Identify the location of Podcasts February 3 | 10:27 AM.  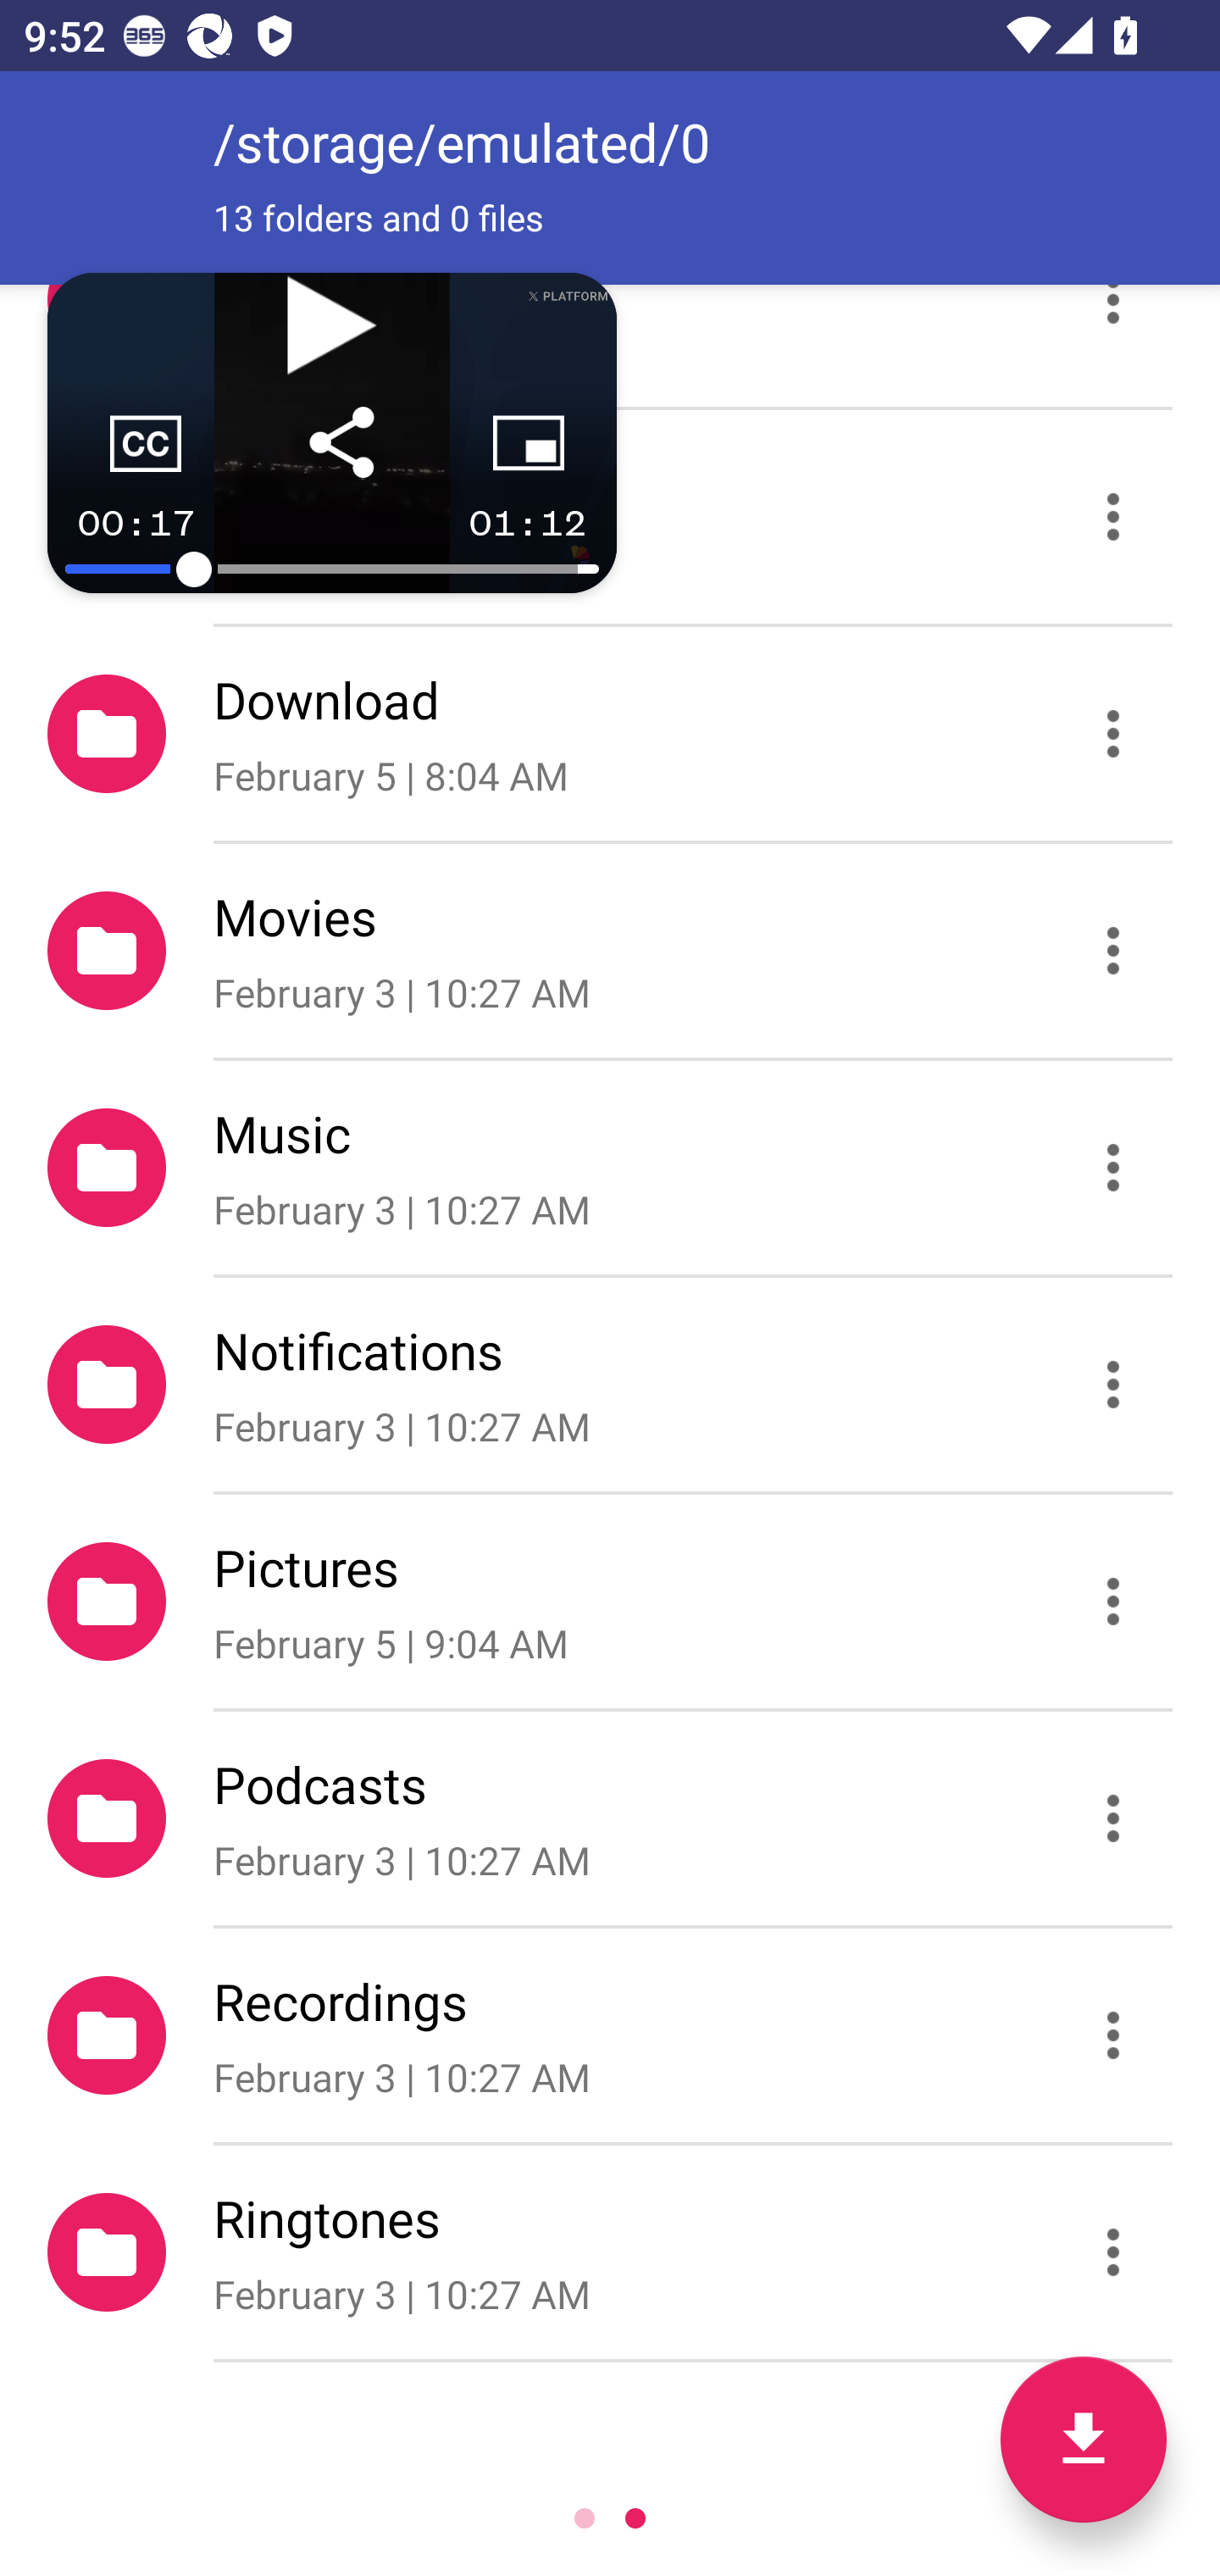
(610, 1817).